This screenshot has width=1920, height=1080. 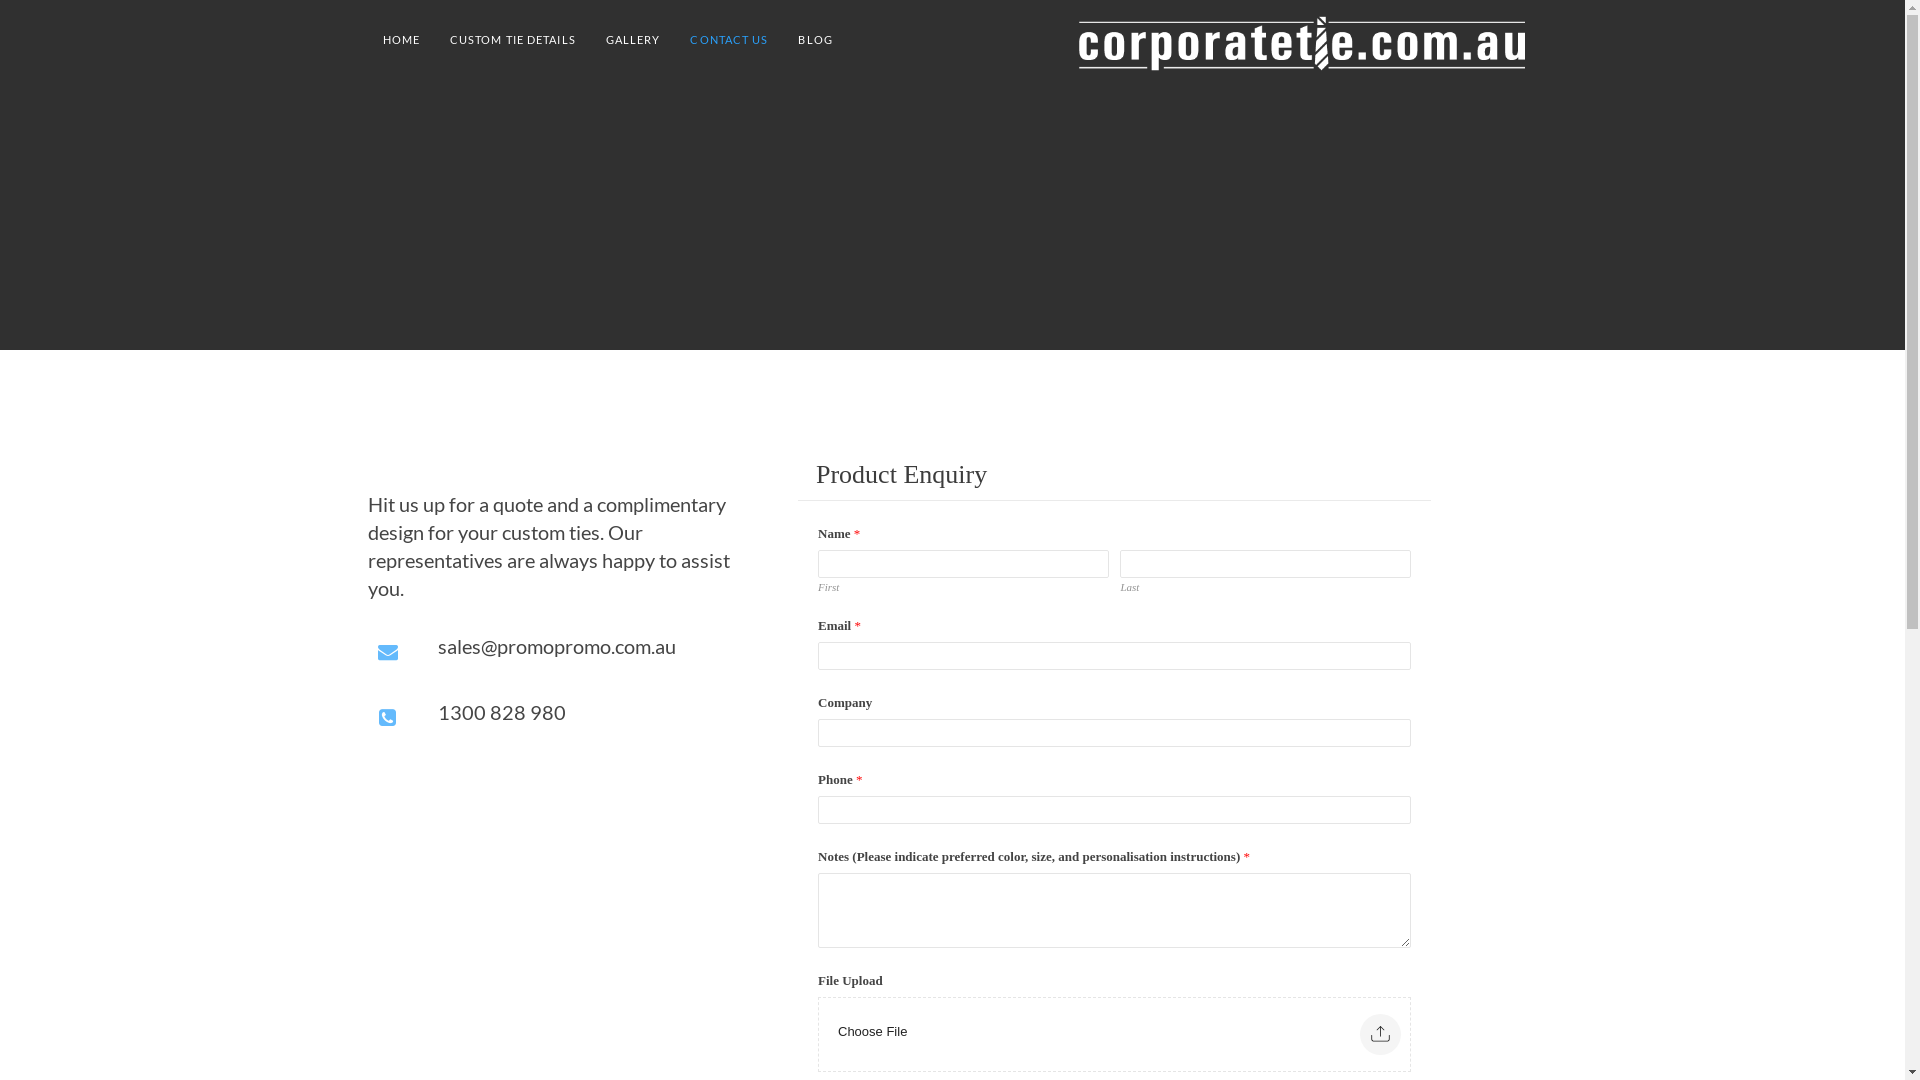 What do you see at coordinates (634, 40) in the screenshot?
I see `GALLERY` at bounding box center [634, 40].